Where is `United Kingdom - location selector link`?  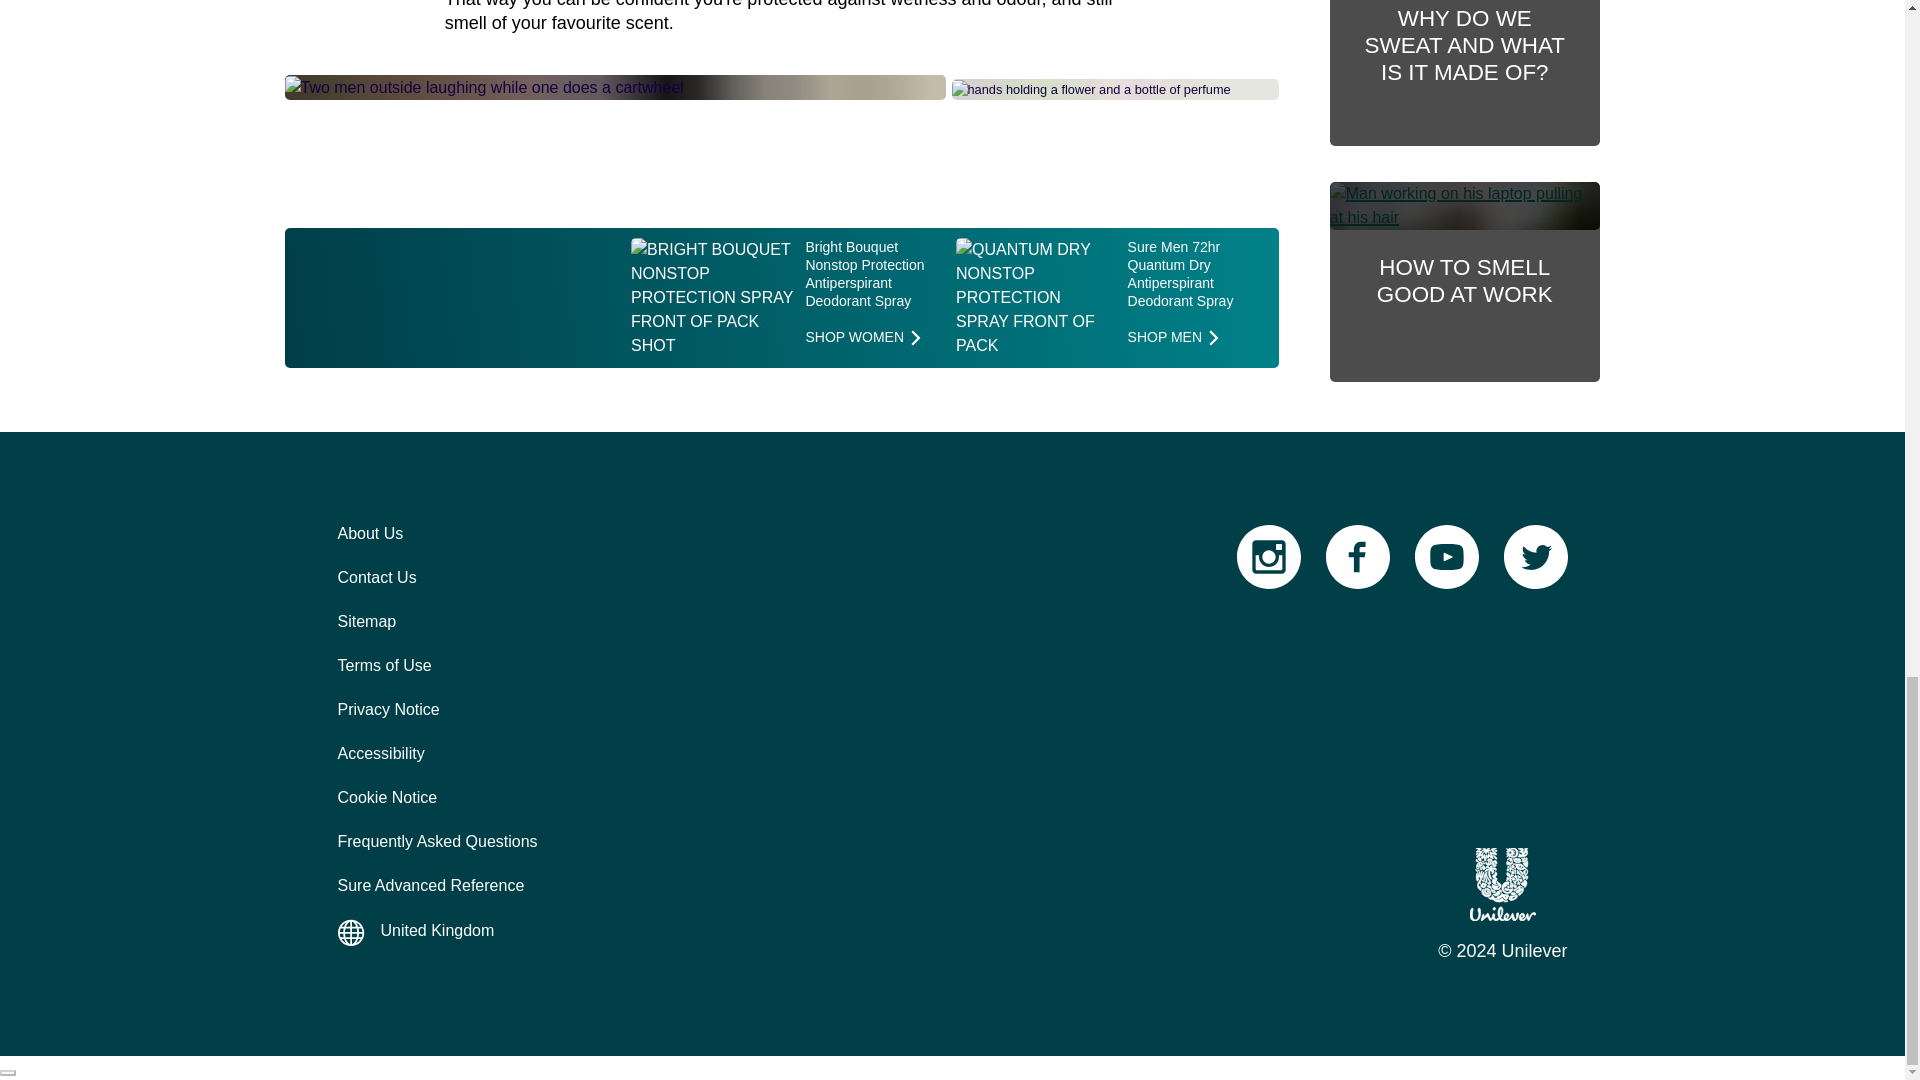 United Kingdom - location selector link is located at coordinates (1446, 556).